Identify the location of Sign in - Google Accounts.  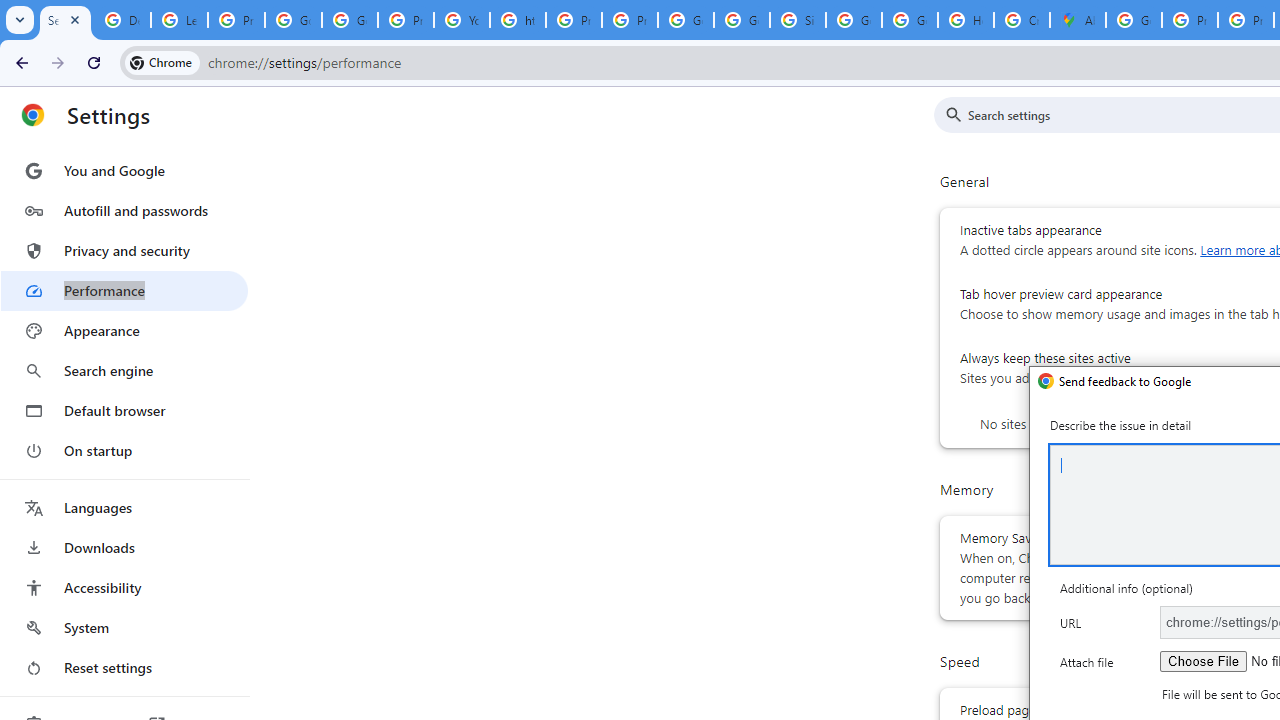
(798, 20).